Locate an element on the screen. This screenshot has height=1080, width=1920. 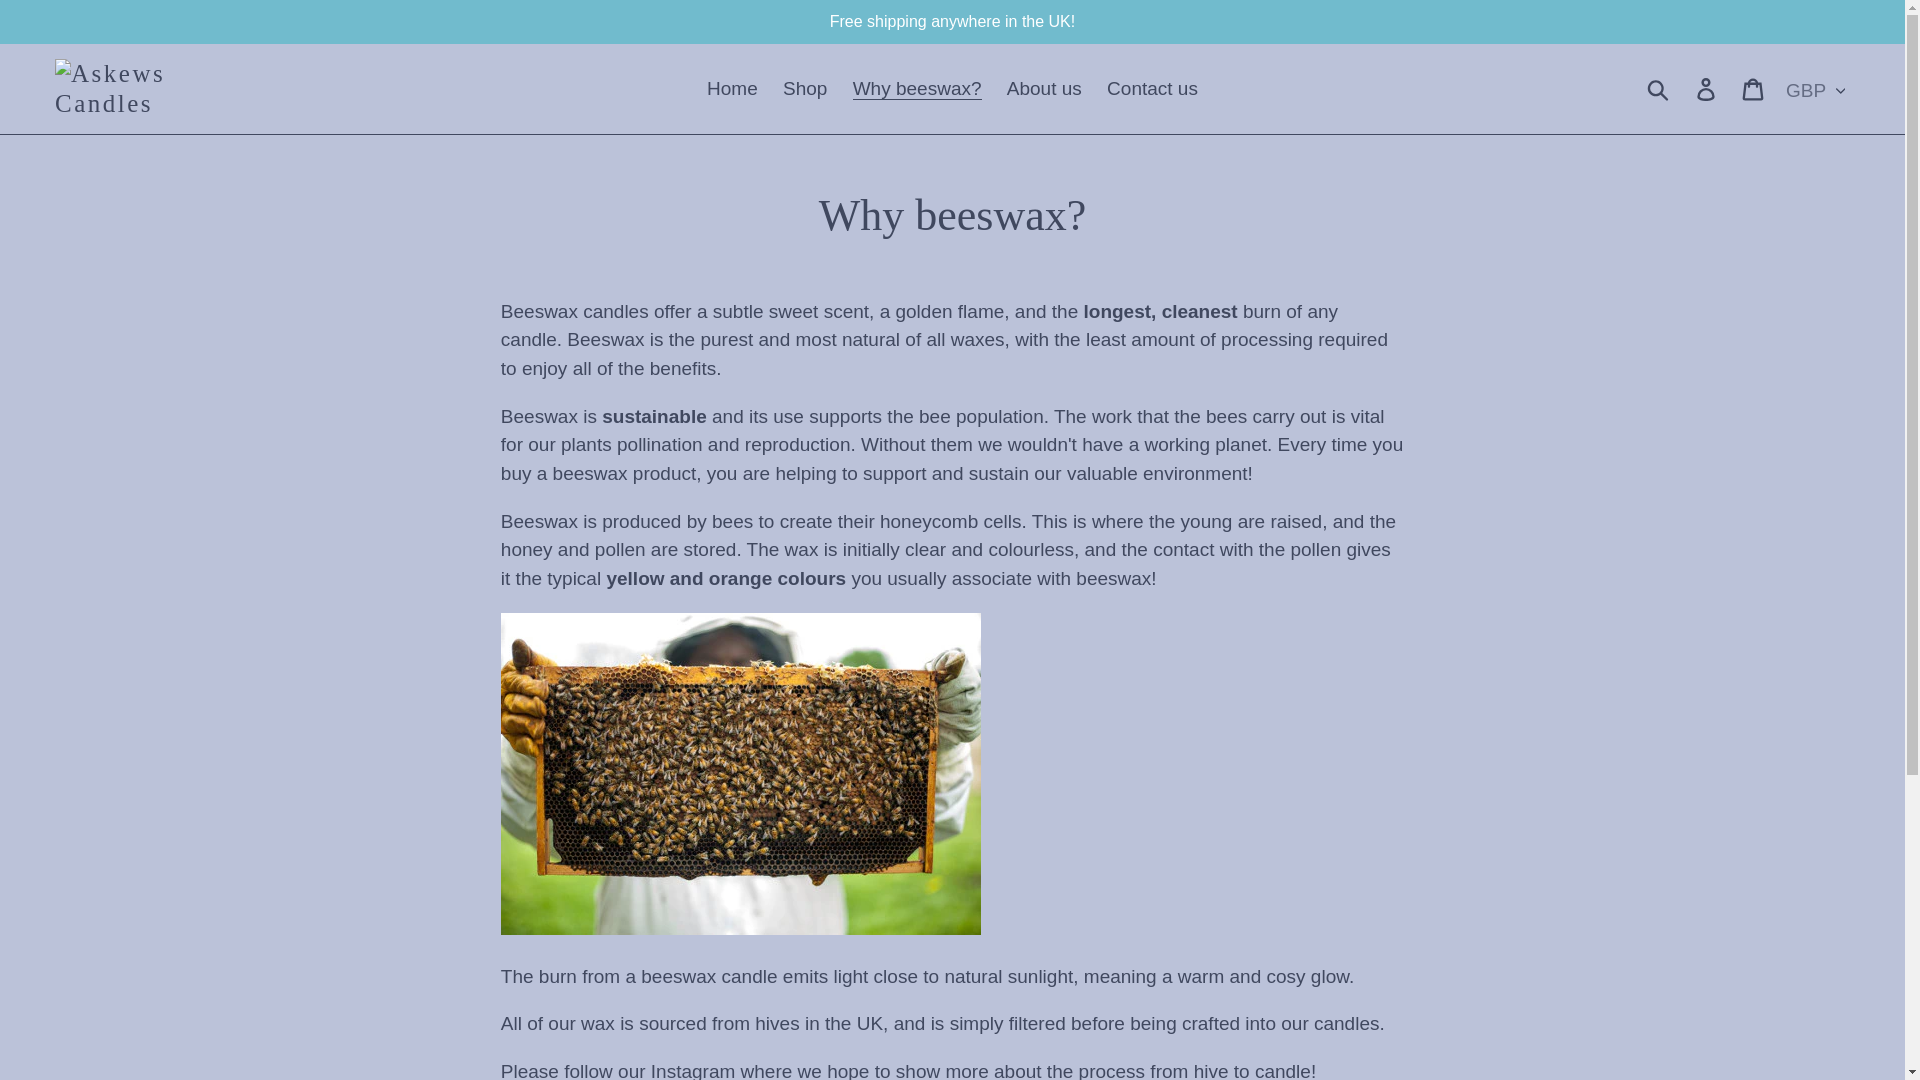
Contact us is located at coordinates (1152, 89).